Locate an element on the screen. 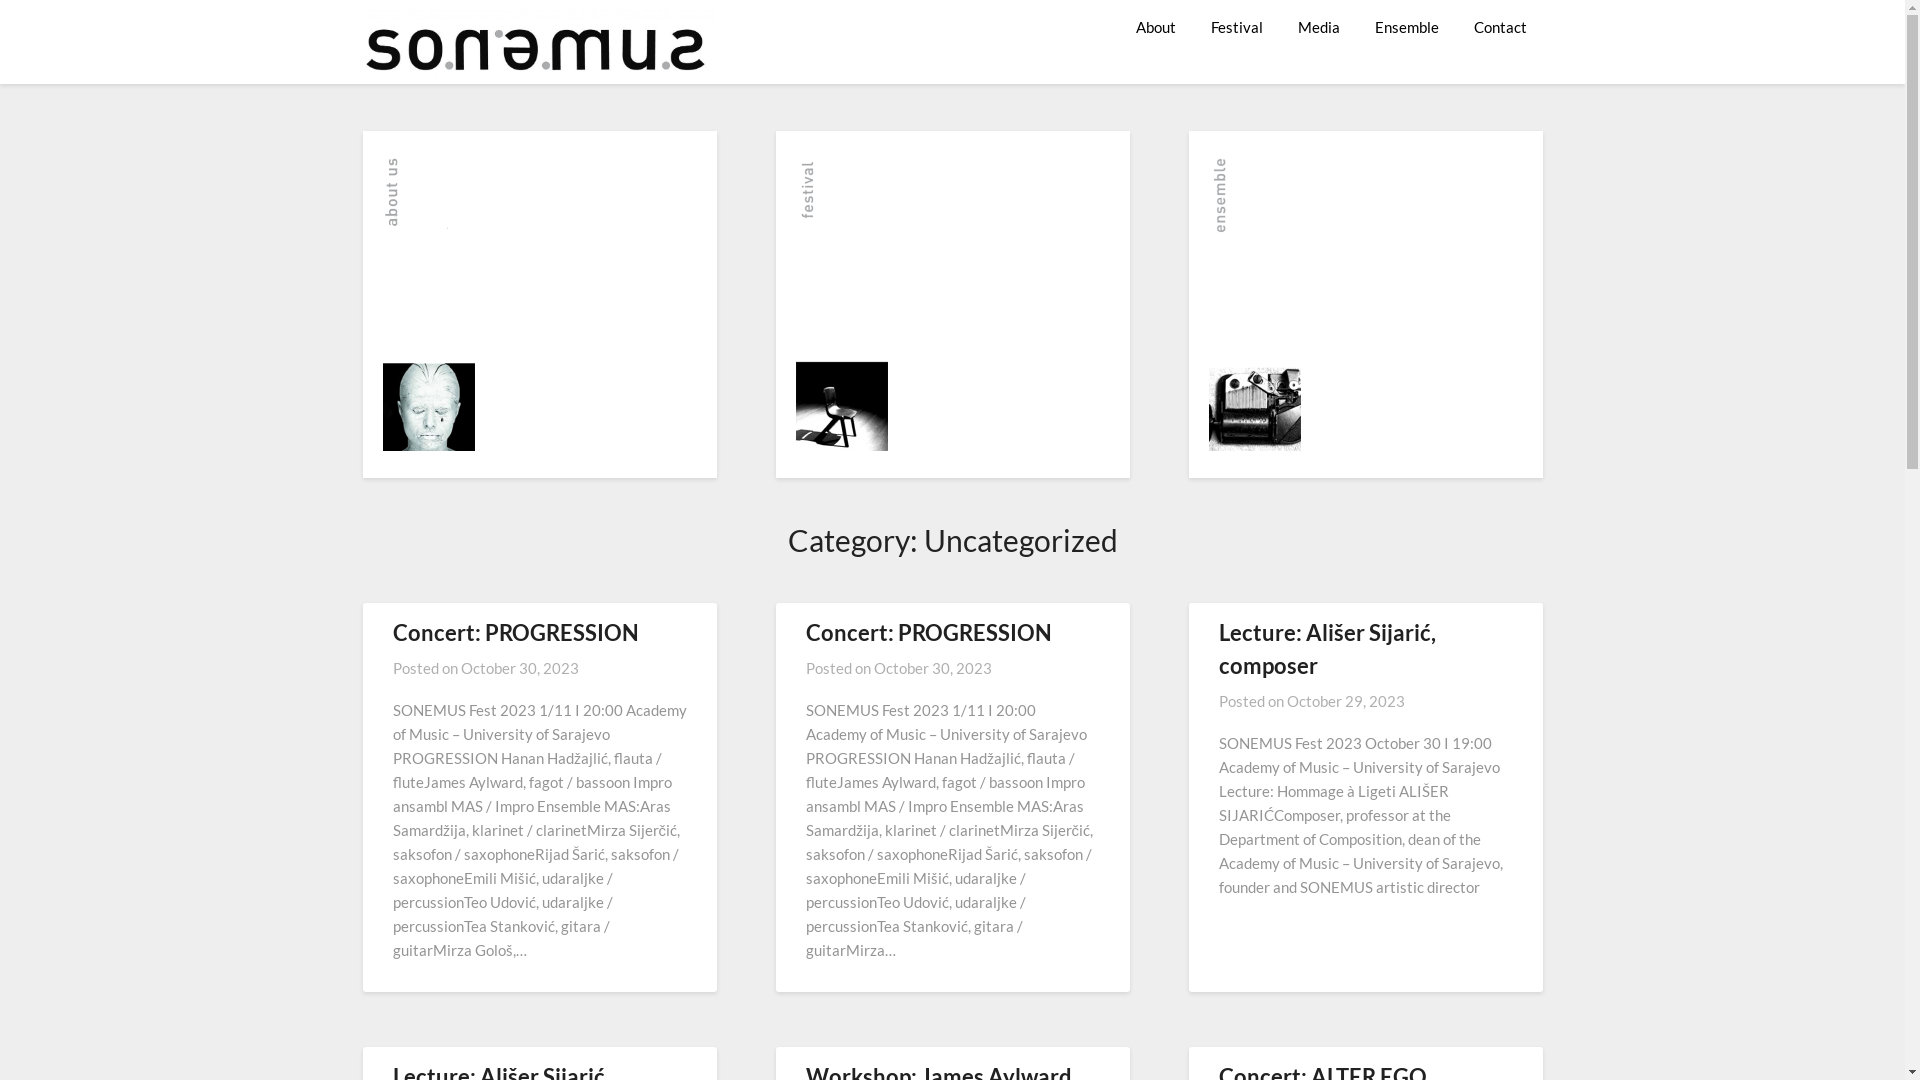  About is located at coordinates (1156, 27).